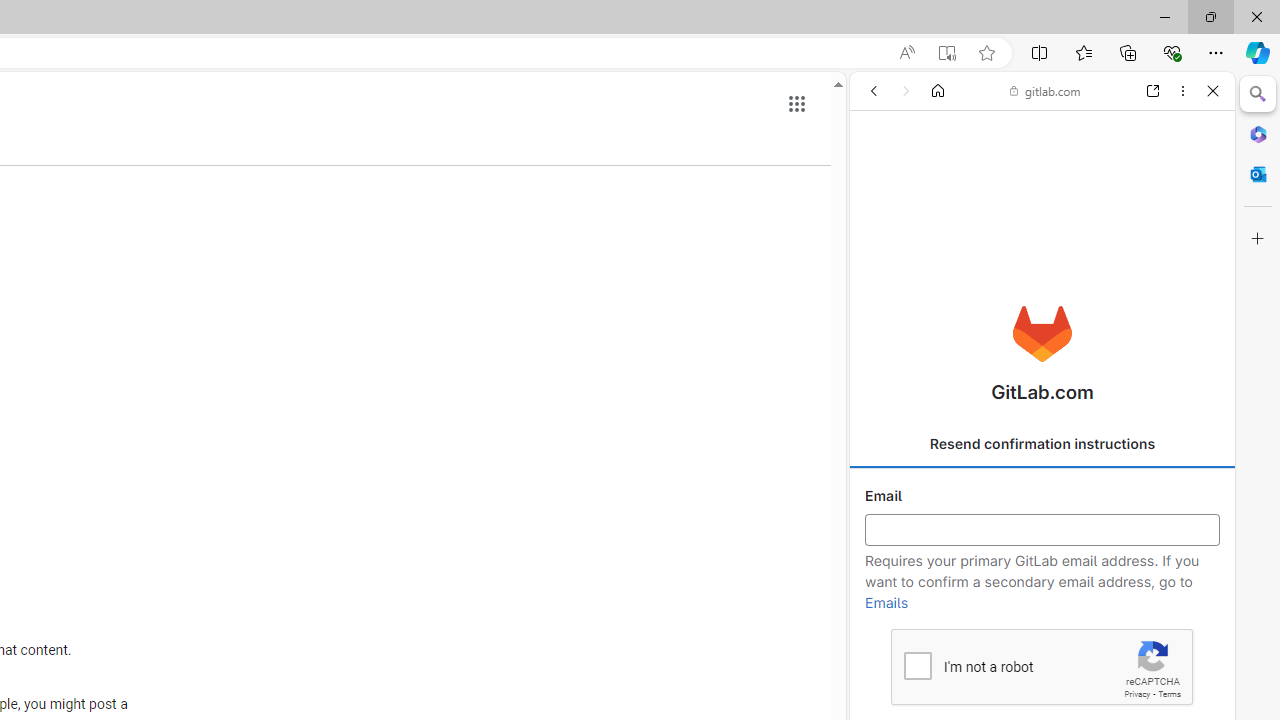  Describe the element at coordinates (1052, 138) in the screenshot. I see `Search the web` at that location.